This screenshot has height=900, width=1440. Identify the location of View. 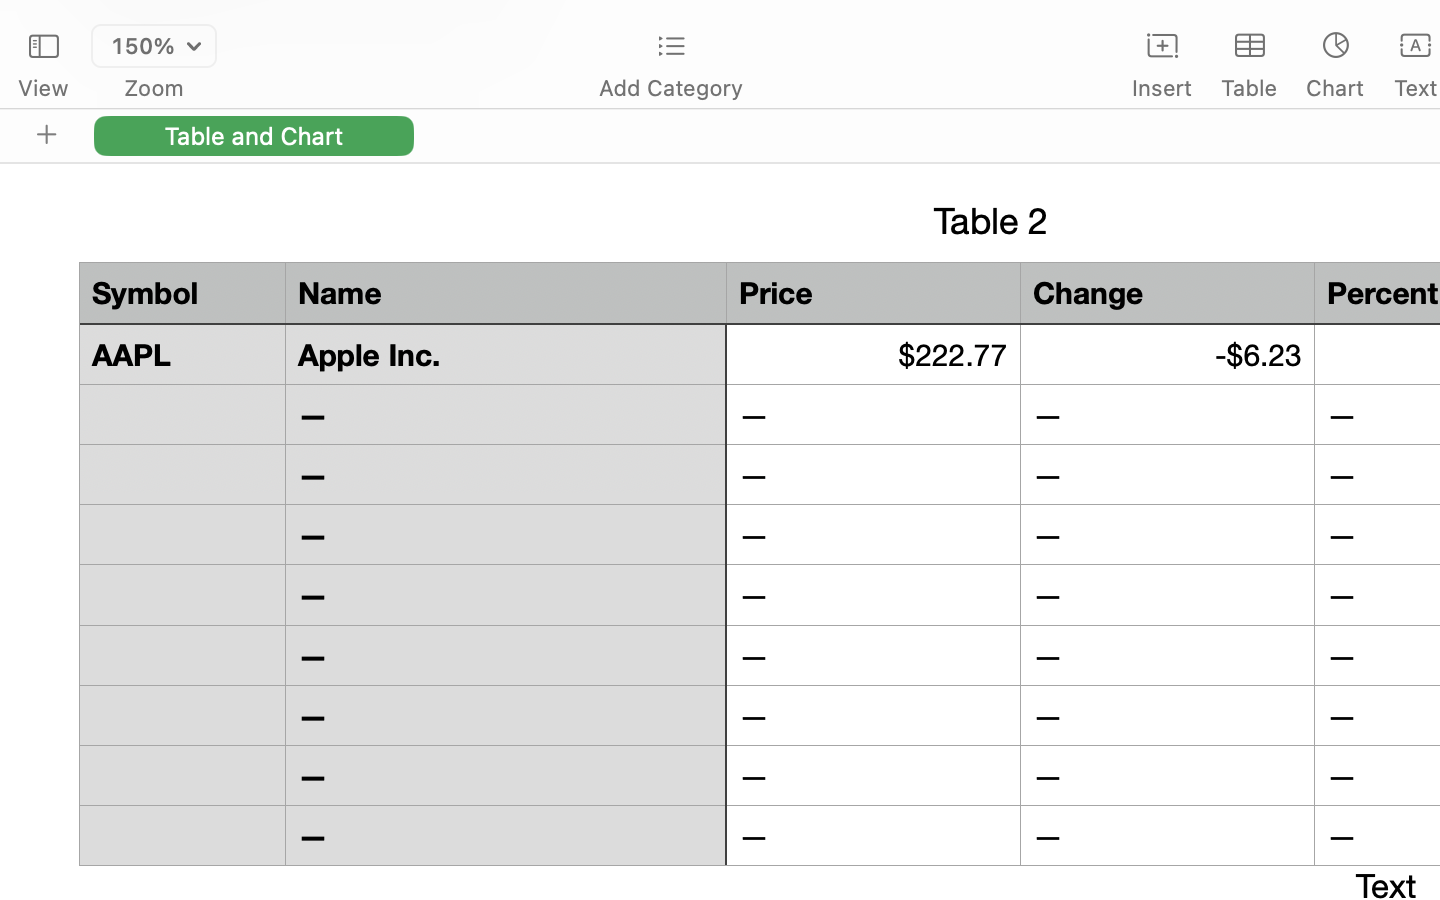
(43, 88).